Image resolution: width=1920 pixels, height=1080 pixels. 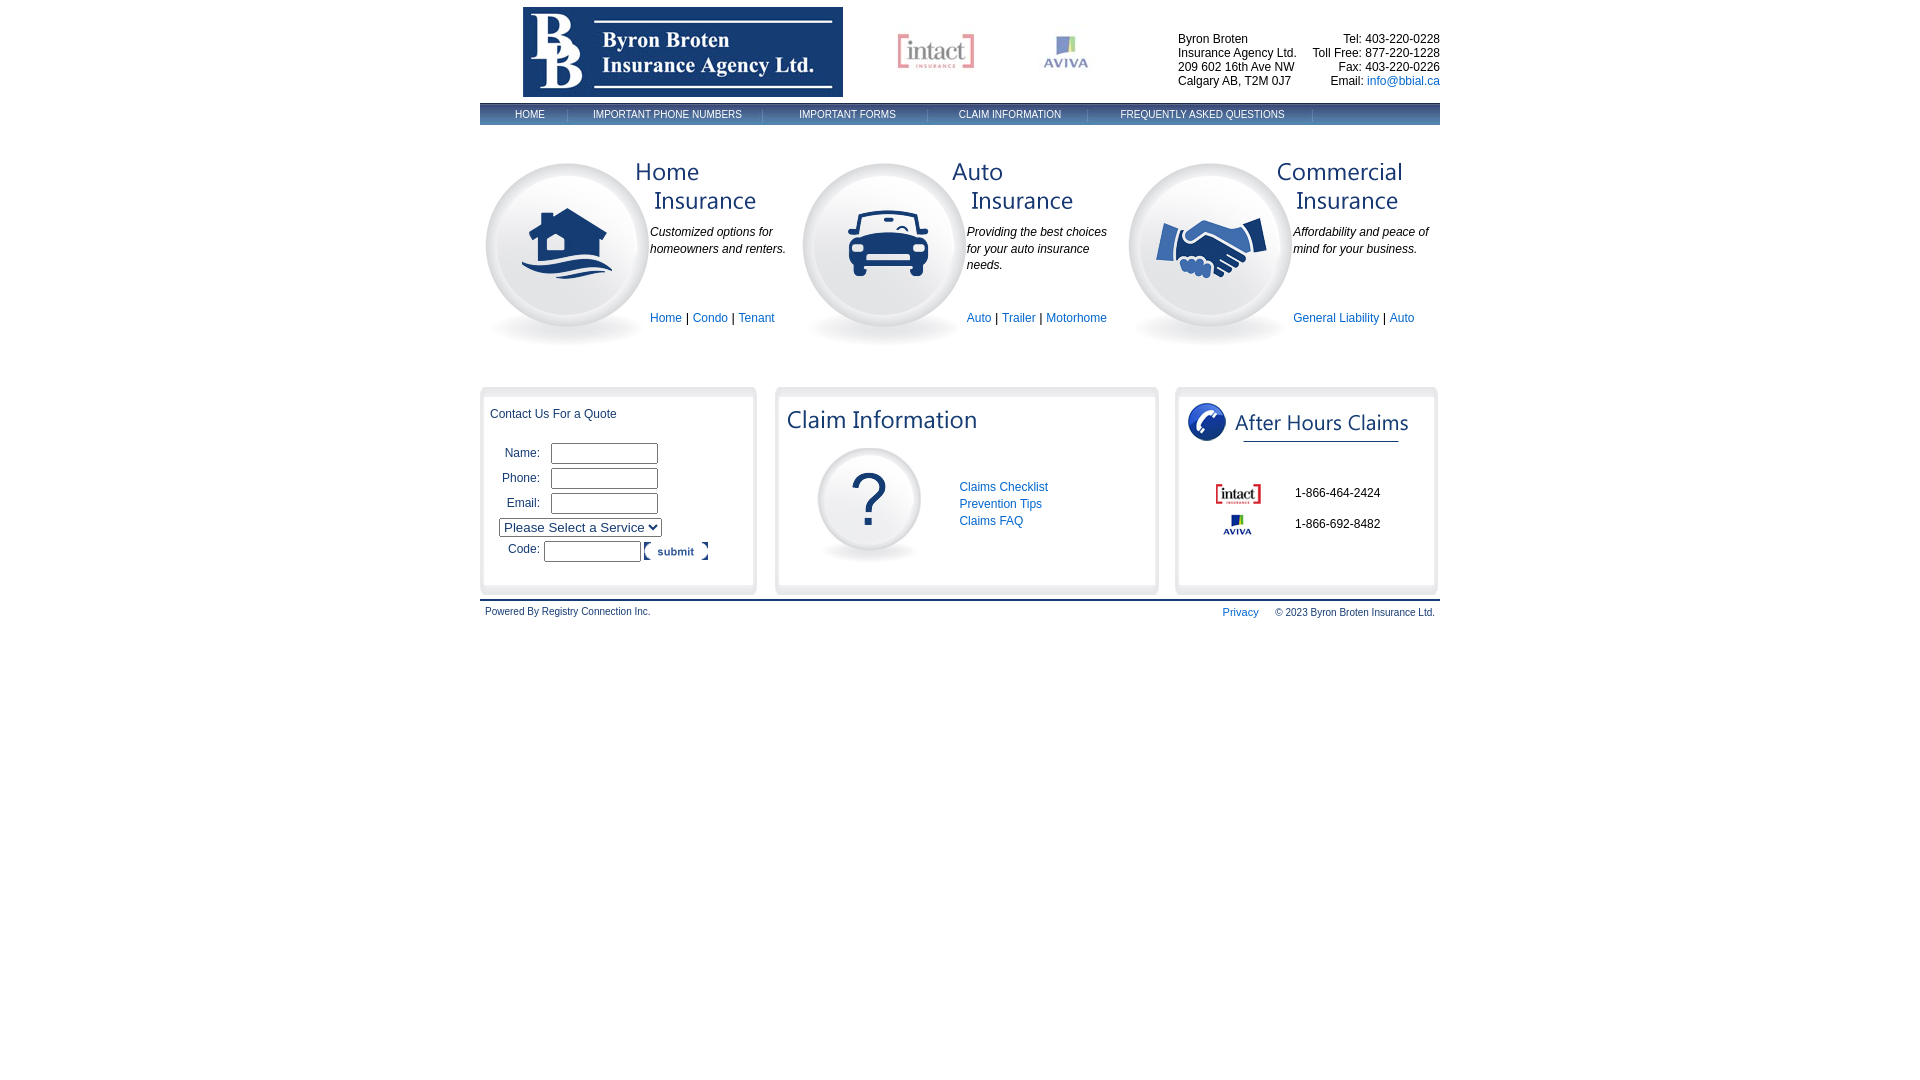 I want to click on Condo, so click(x=710, y=318).